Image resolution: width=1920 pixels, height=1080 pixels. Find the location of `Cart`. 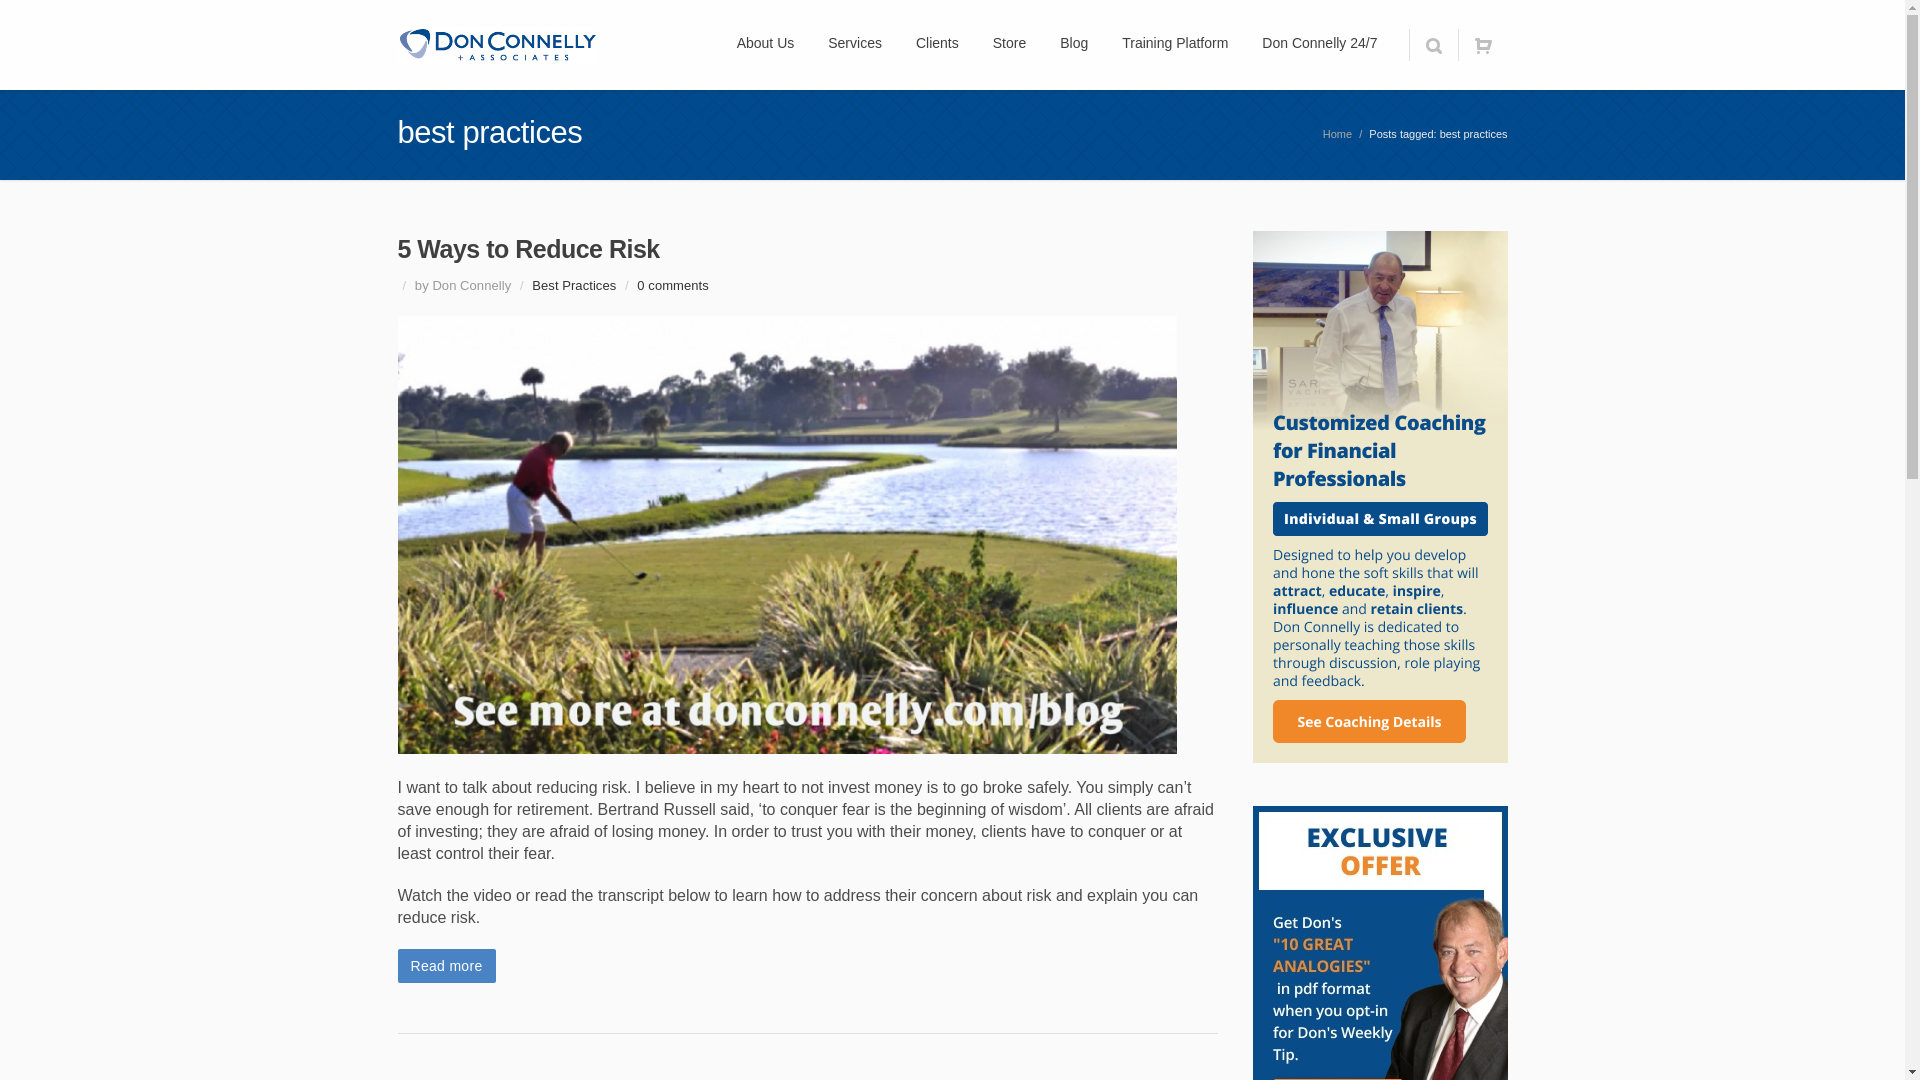

Cart is located at coordinates (1482, 44).